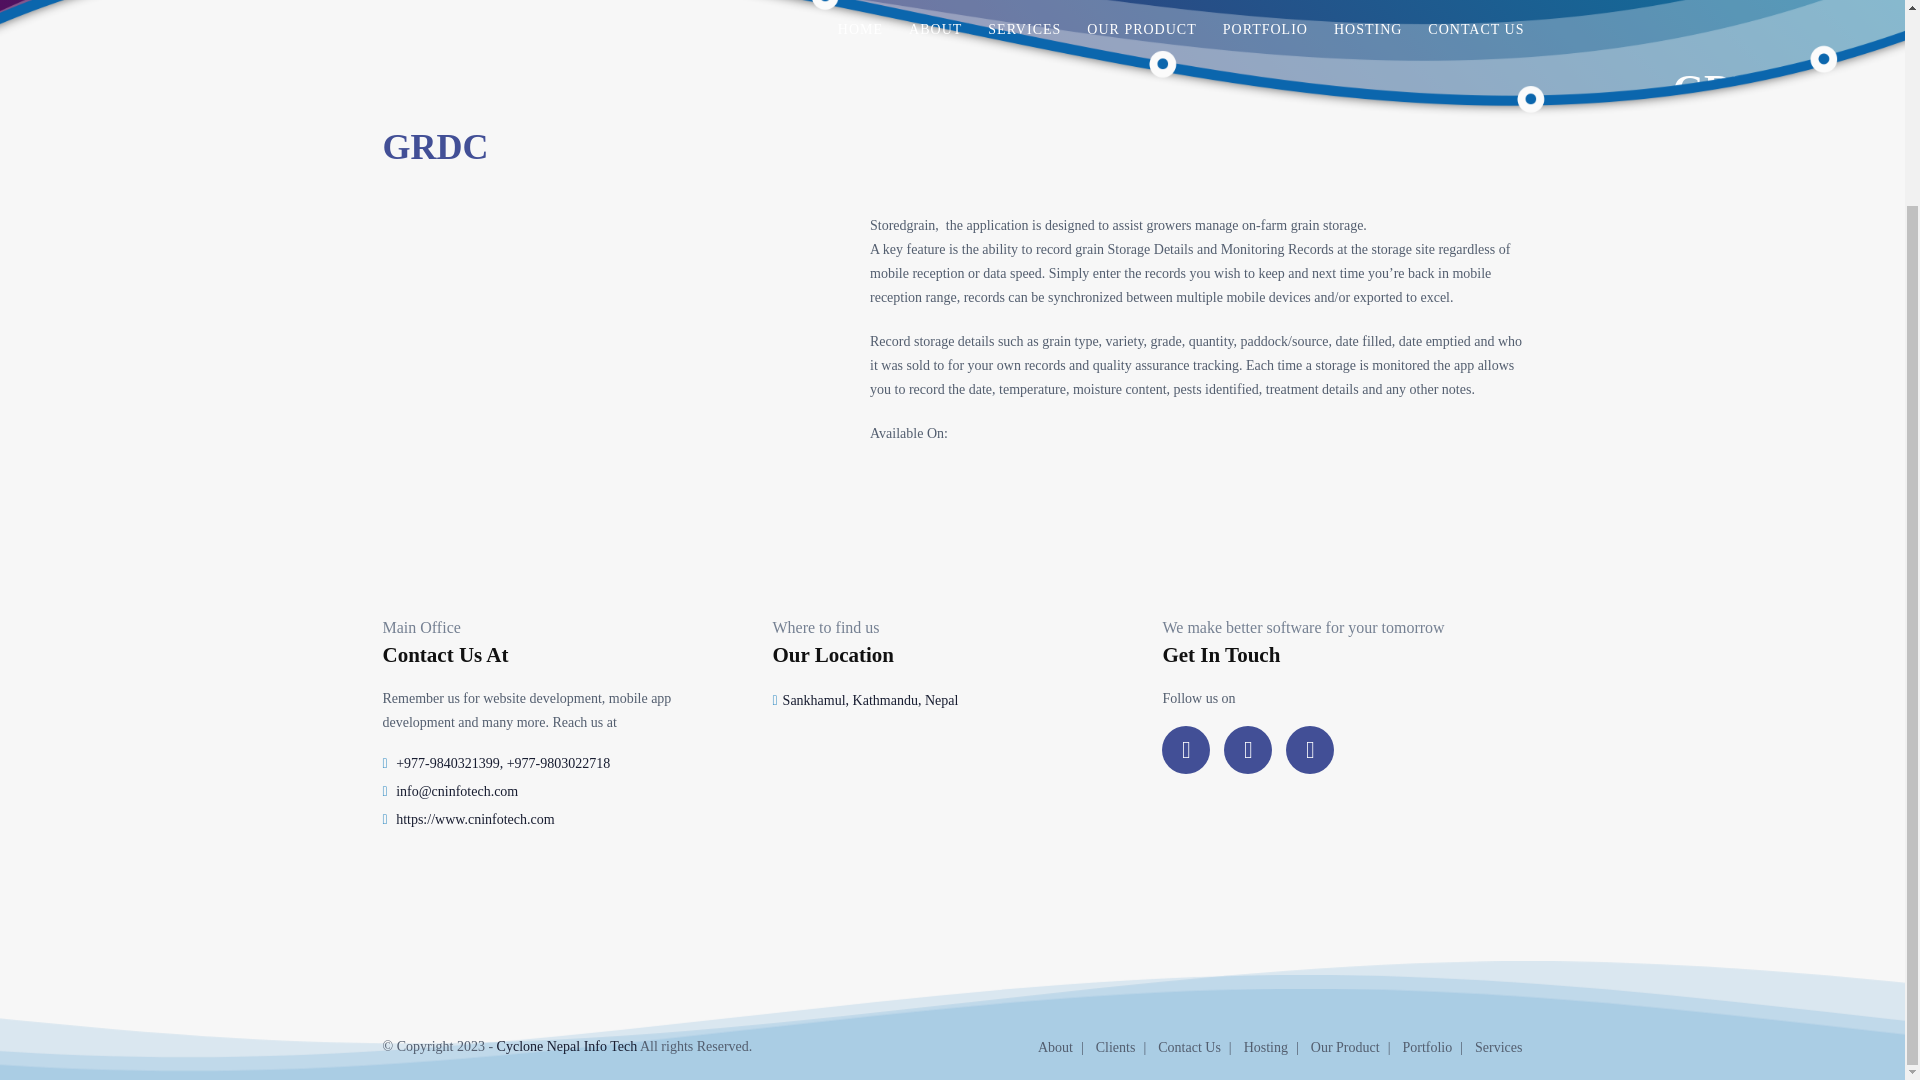 The height and width of the screenshot is (1080, 1920). What do you see at coordinates (1436, 1048) in the screenshot?
I see `Portfolio` at bounding box center [1436, 1048].